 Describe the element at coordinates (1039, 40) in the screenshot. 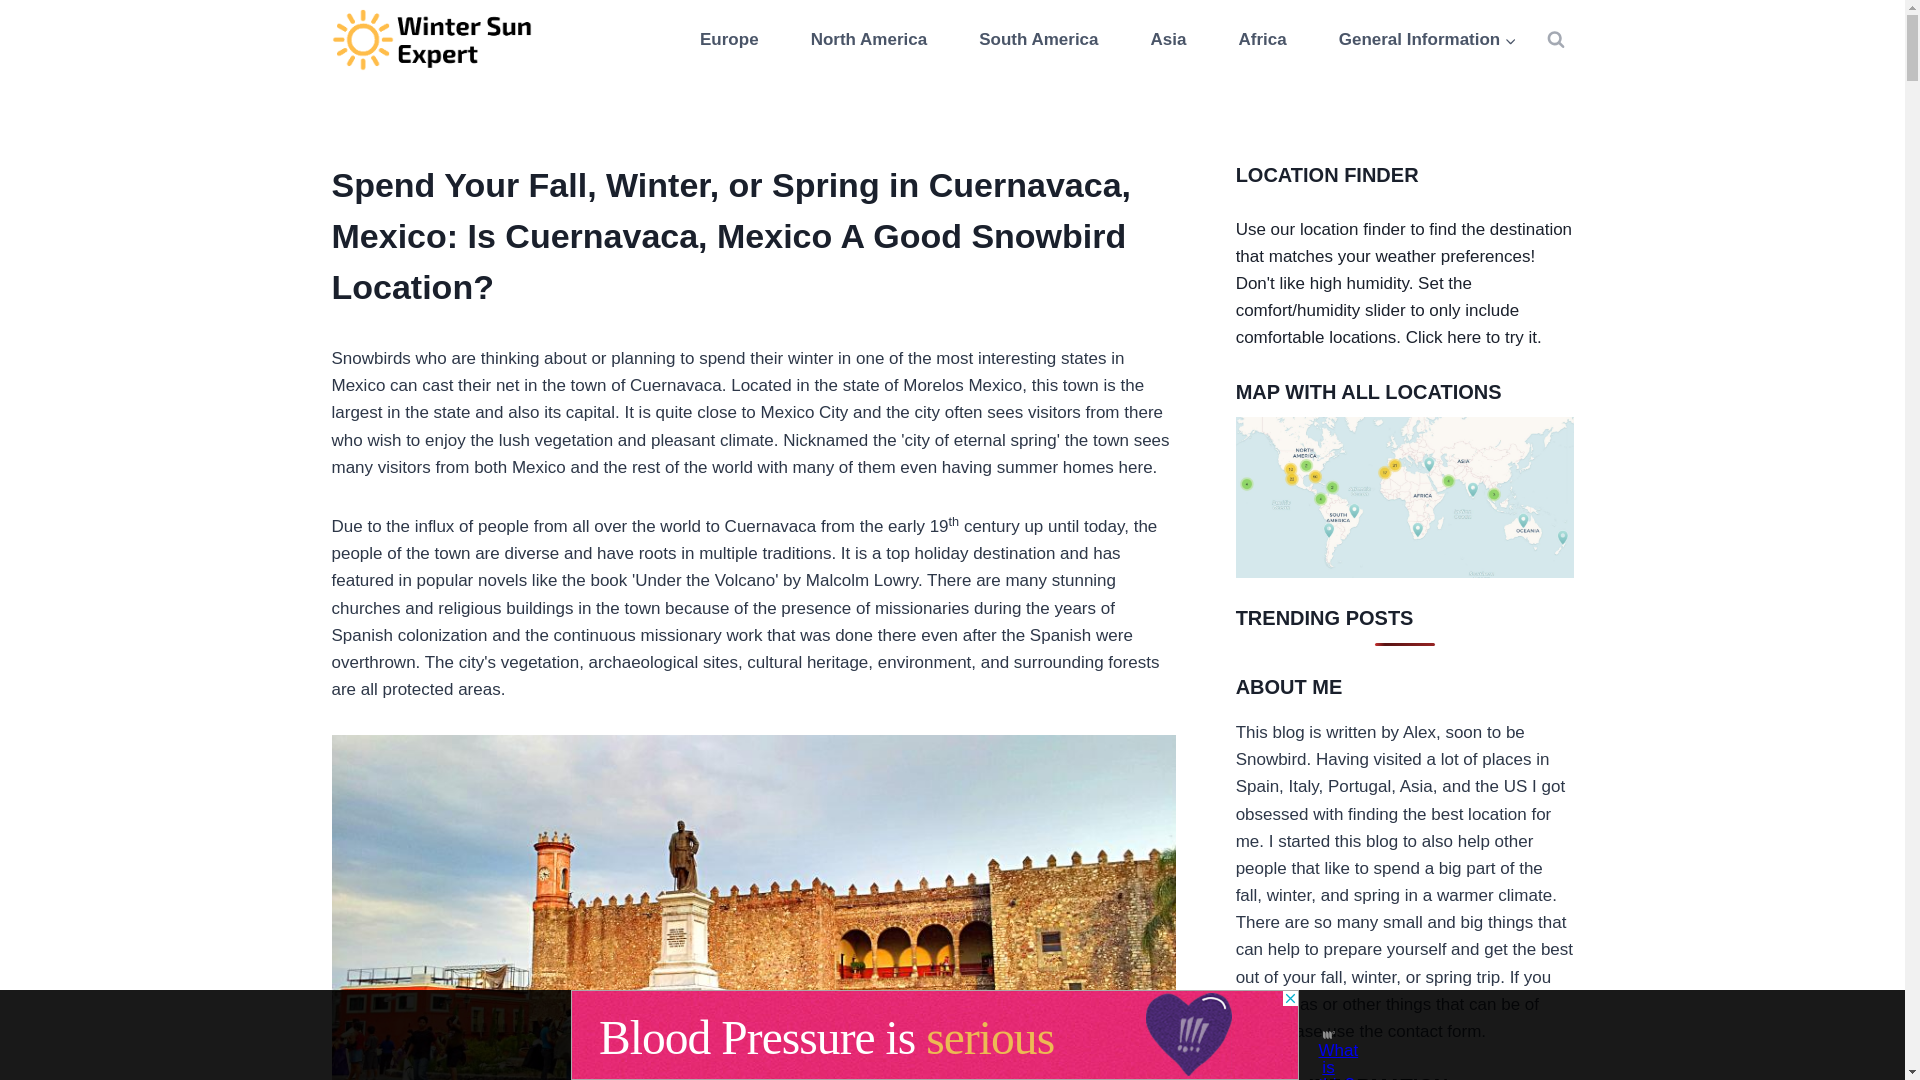

I see `South America` at that location.